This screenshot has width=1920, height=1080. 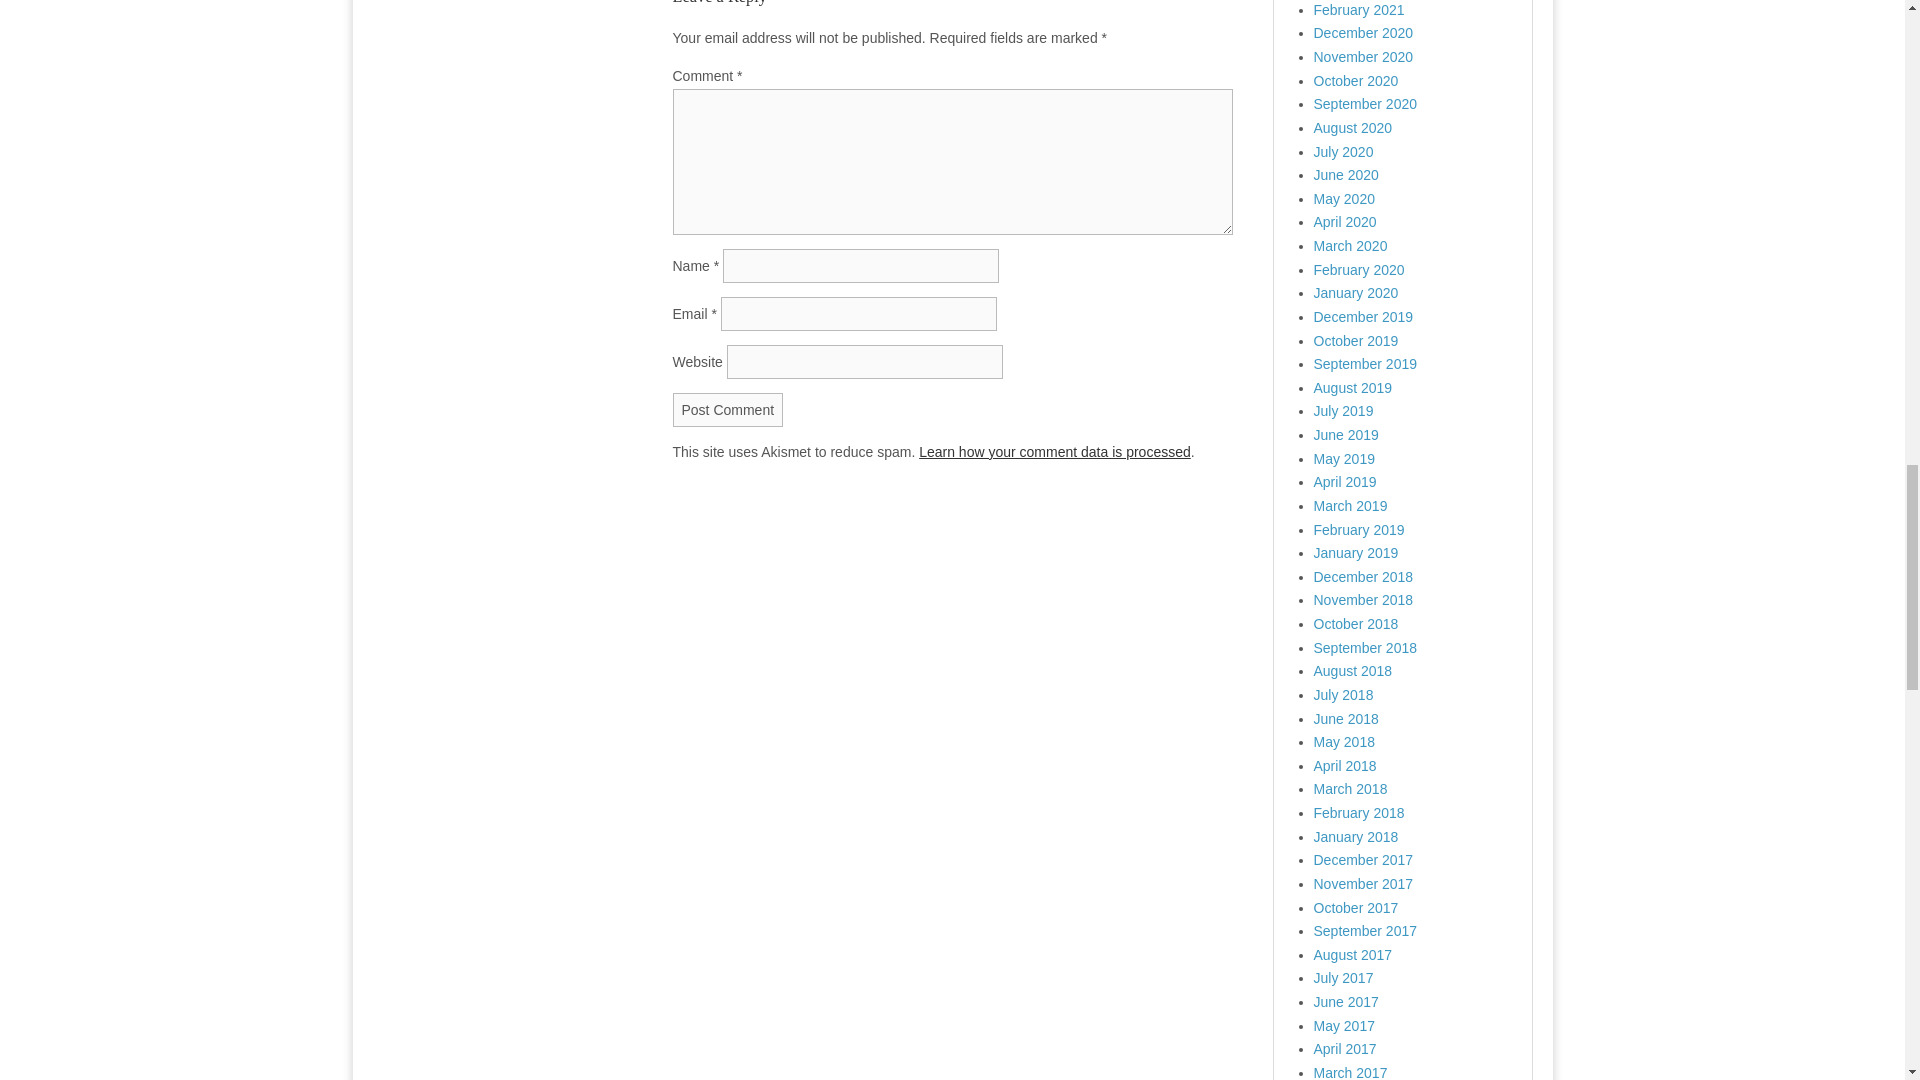 What do you see at coordinates (1054, 452) in the screenshot?
I see `Learn how your comment data is processed` at bounding box center [1054, 452].